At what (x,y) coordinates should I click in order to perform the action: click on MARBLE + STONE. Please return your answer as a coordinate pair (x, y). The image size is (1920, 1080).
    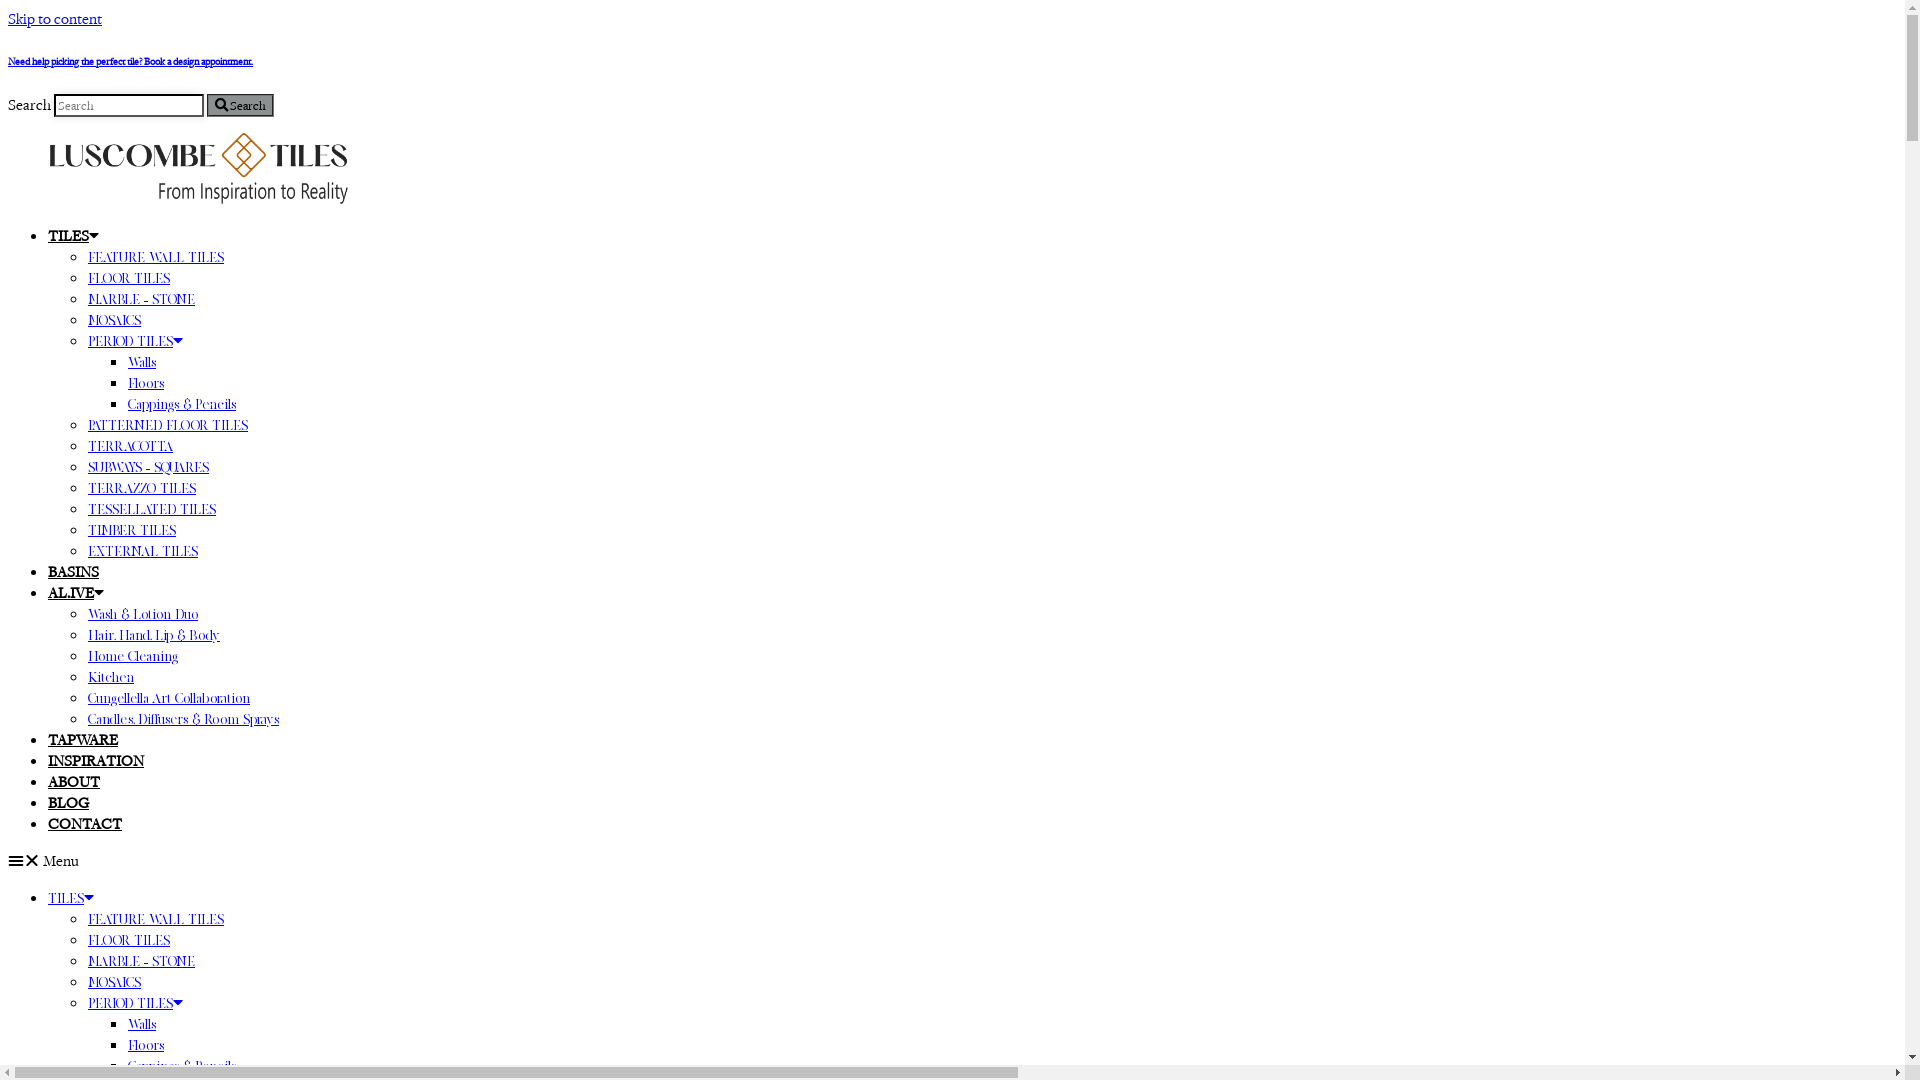
    Looking at the image, I should click on (142, 299).